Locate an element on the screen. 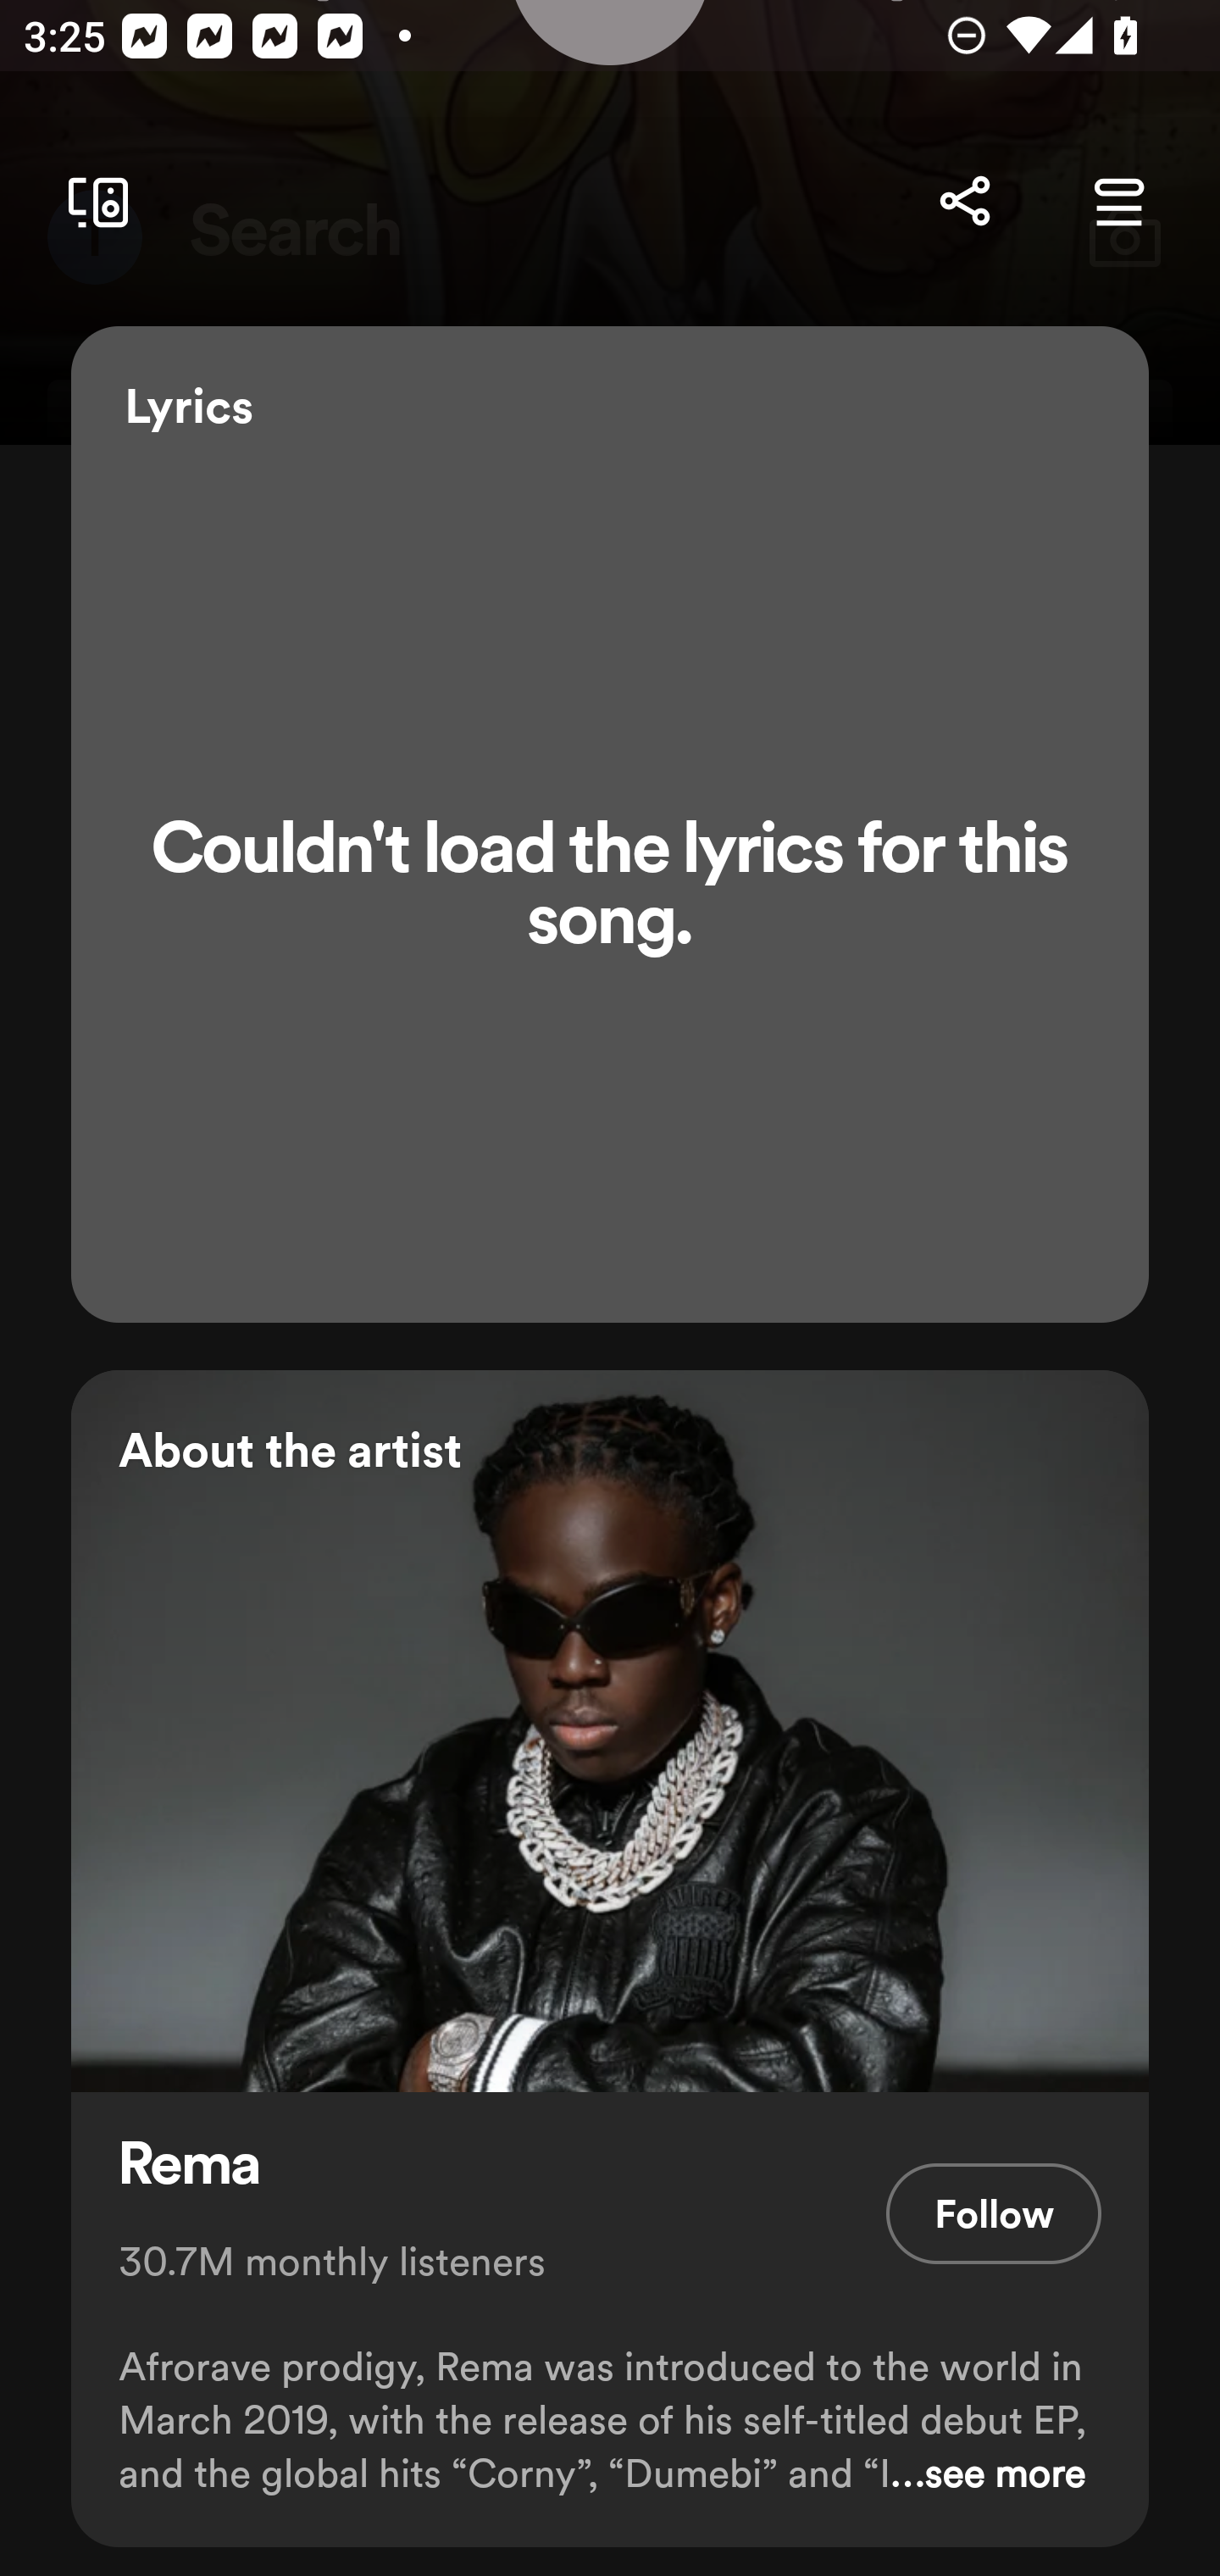 The height and width of the screenshot is (2576, 1220). Share is located at coordinates (964, 202).